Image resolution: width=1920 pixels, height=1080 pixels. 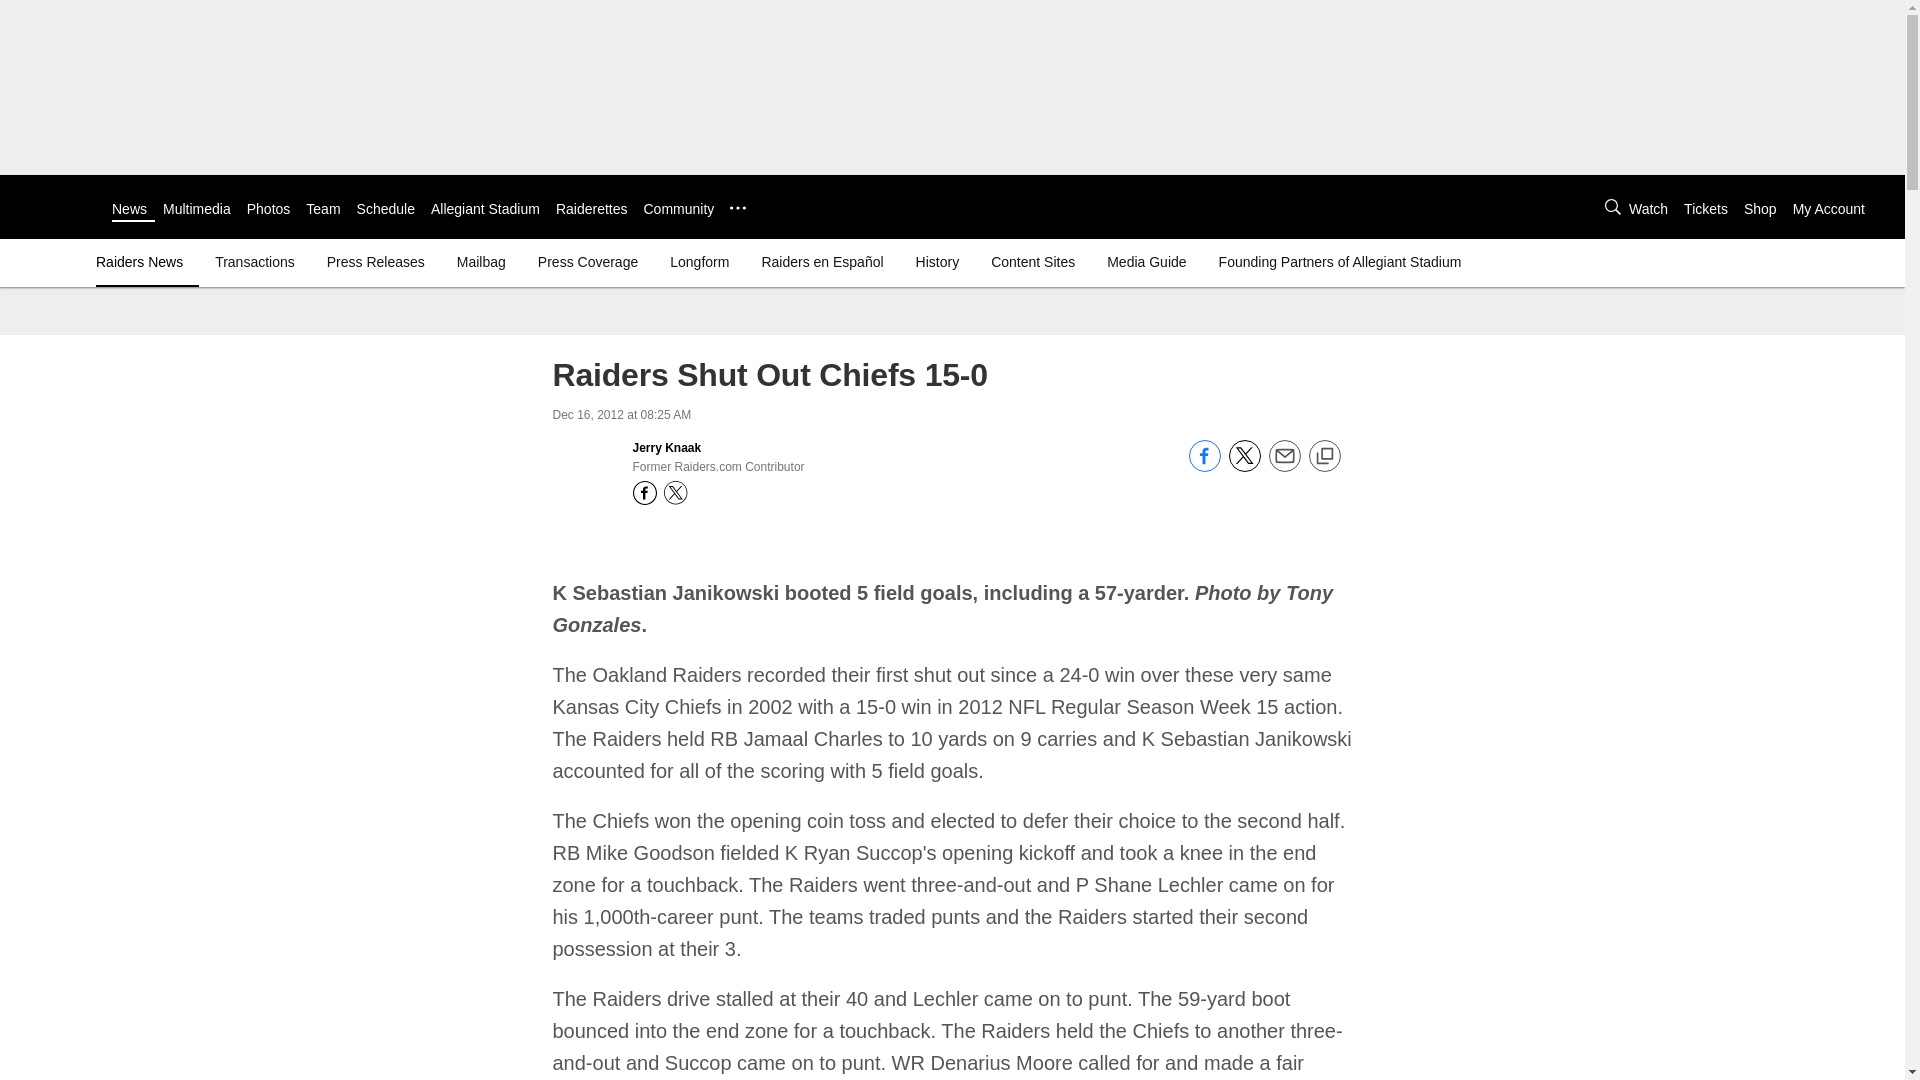 I want to click on Multimedia, so click(x=196, y=208).